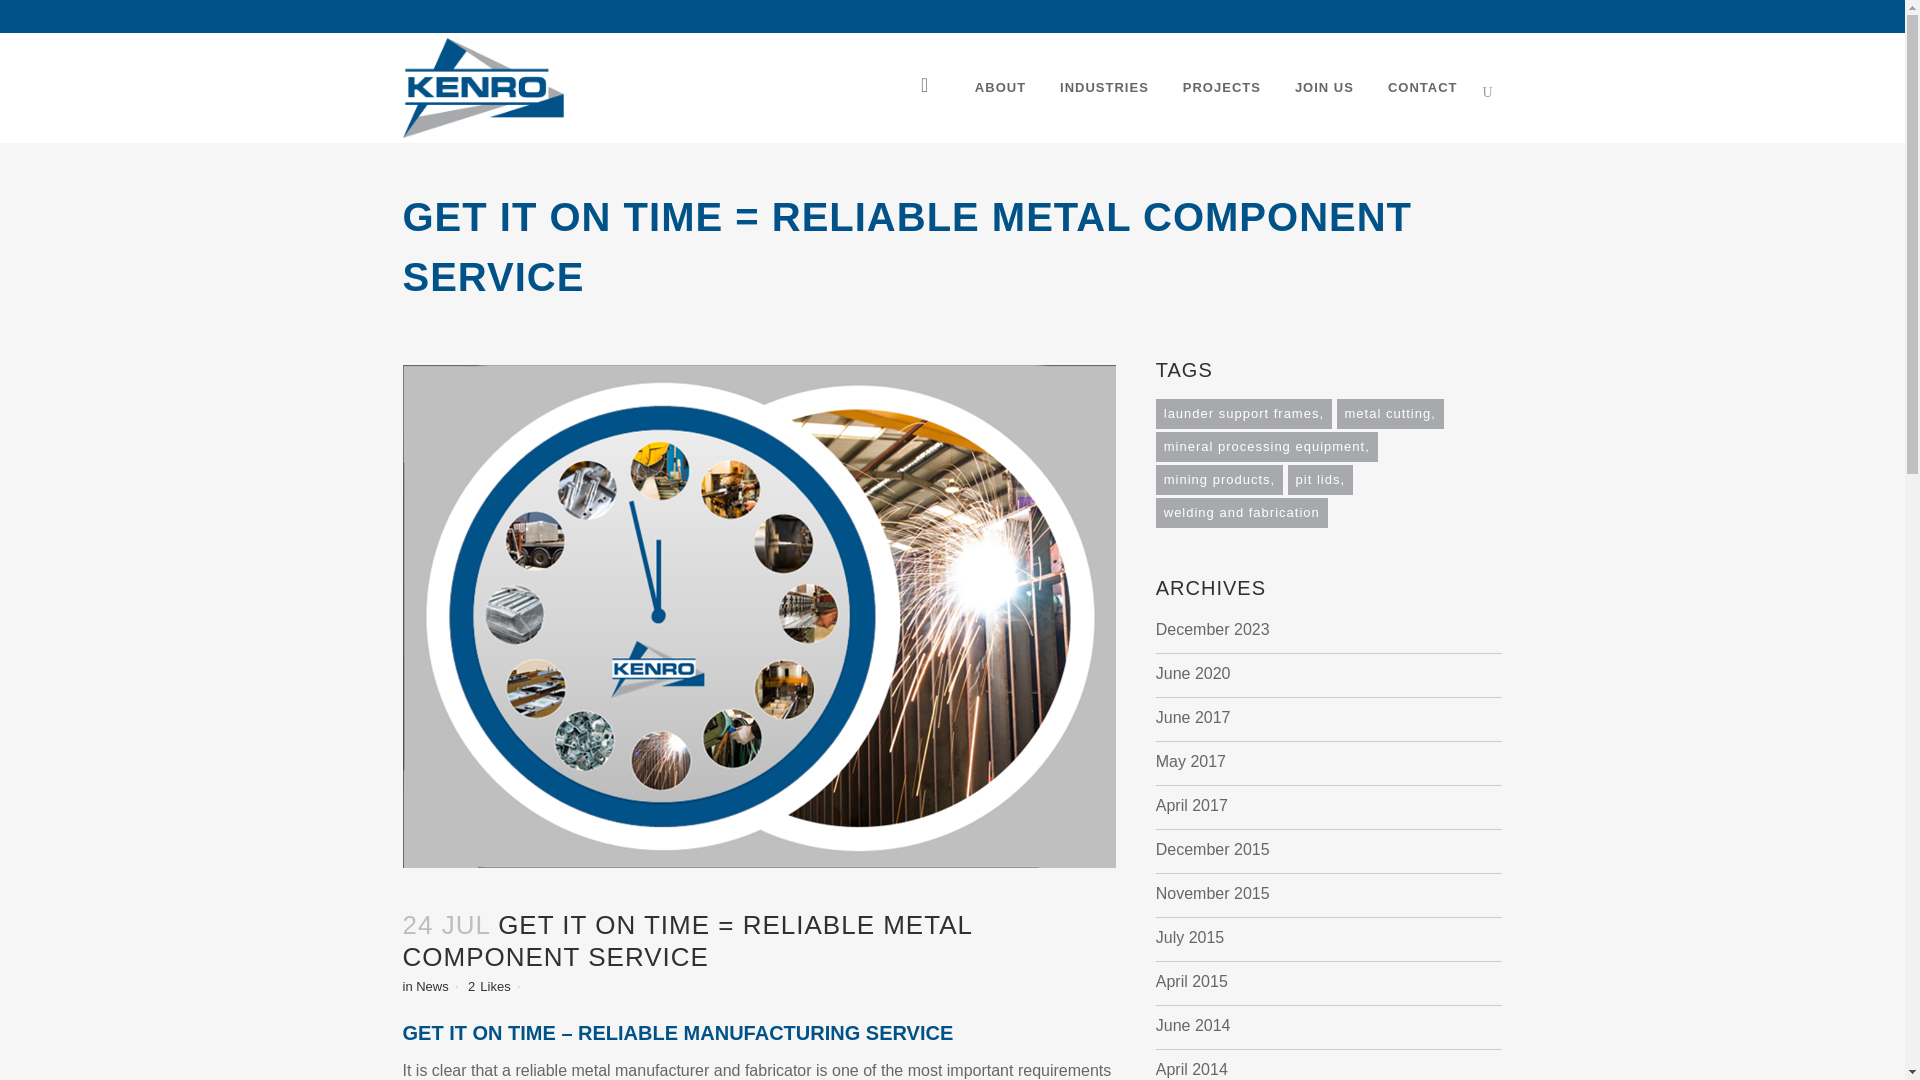 The image size is (1920, 1080). I want to click on INDUSTRIES, so click(1104, 88).